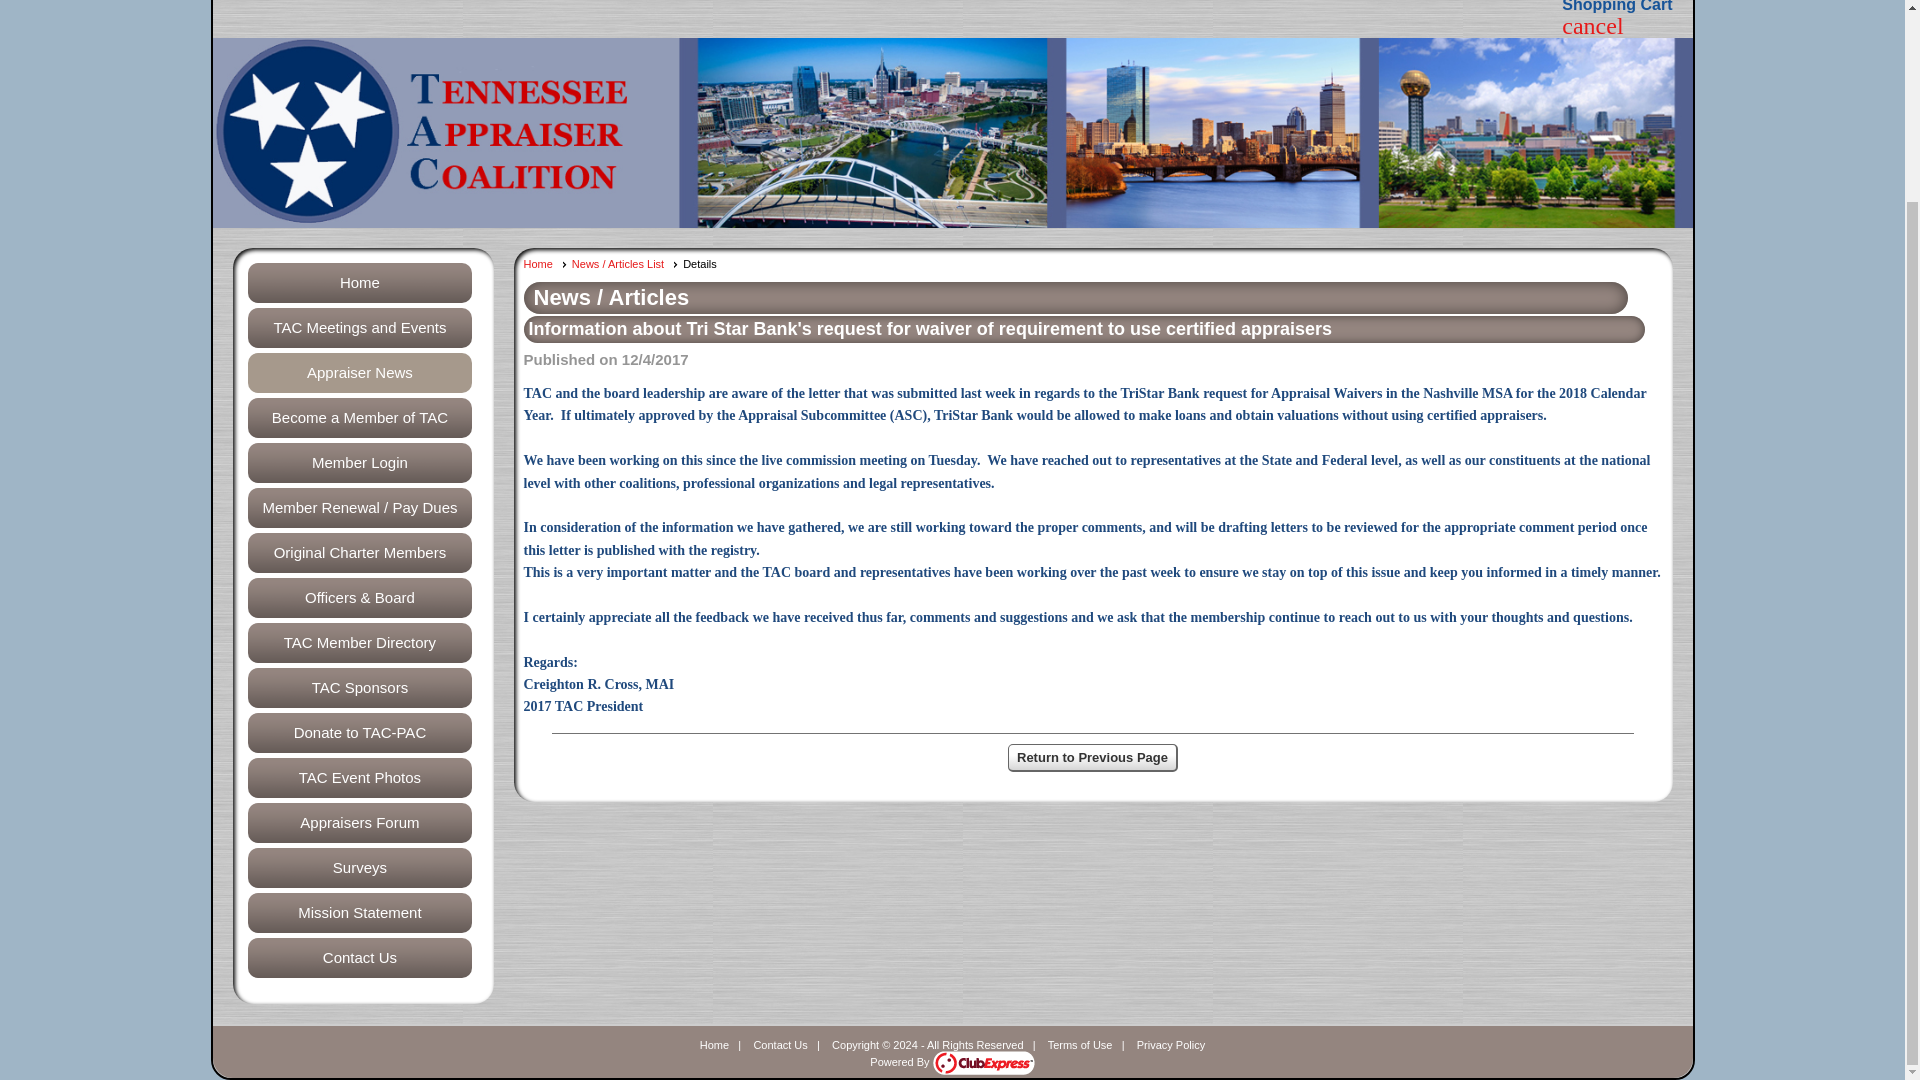 This screenshot has width=1920, height=1080. I want to click on Home, so click(545, 264).